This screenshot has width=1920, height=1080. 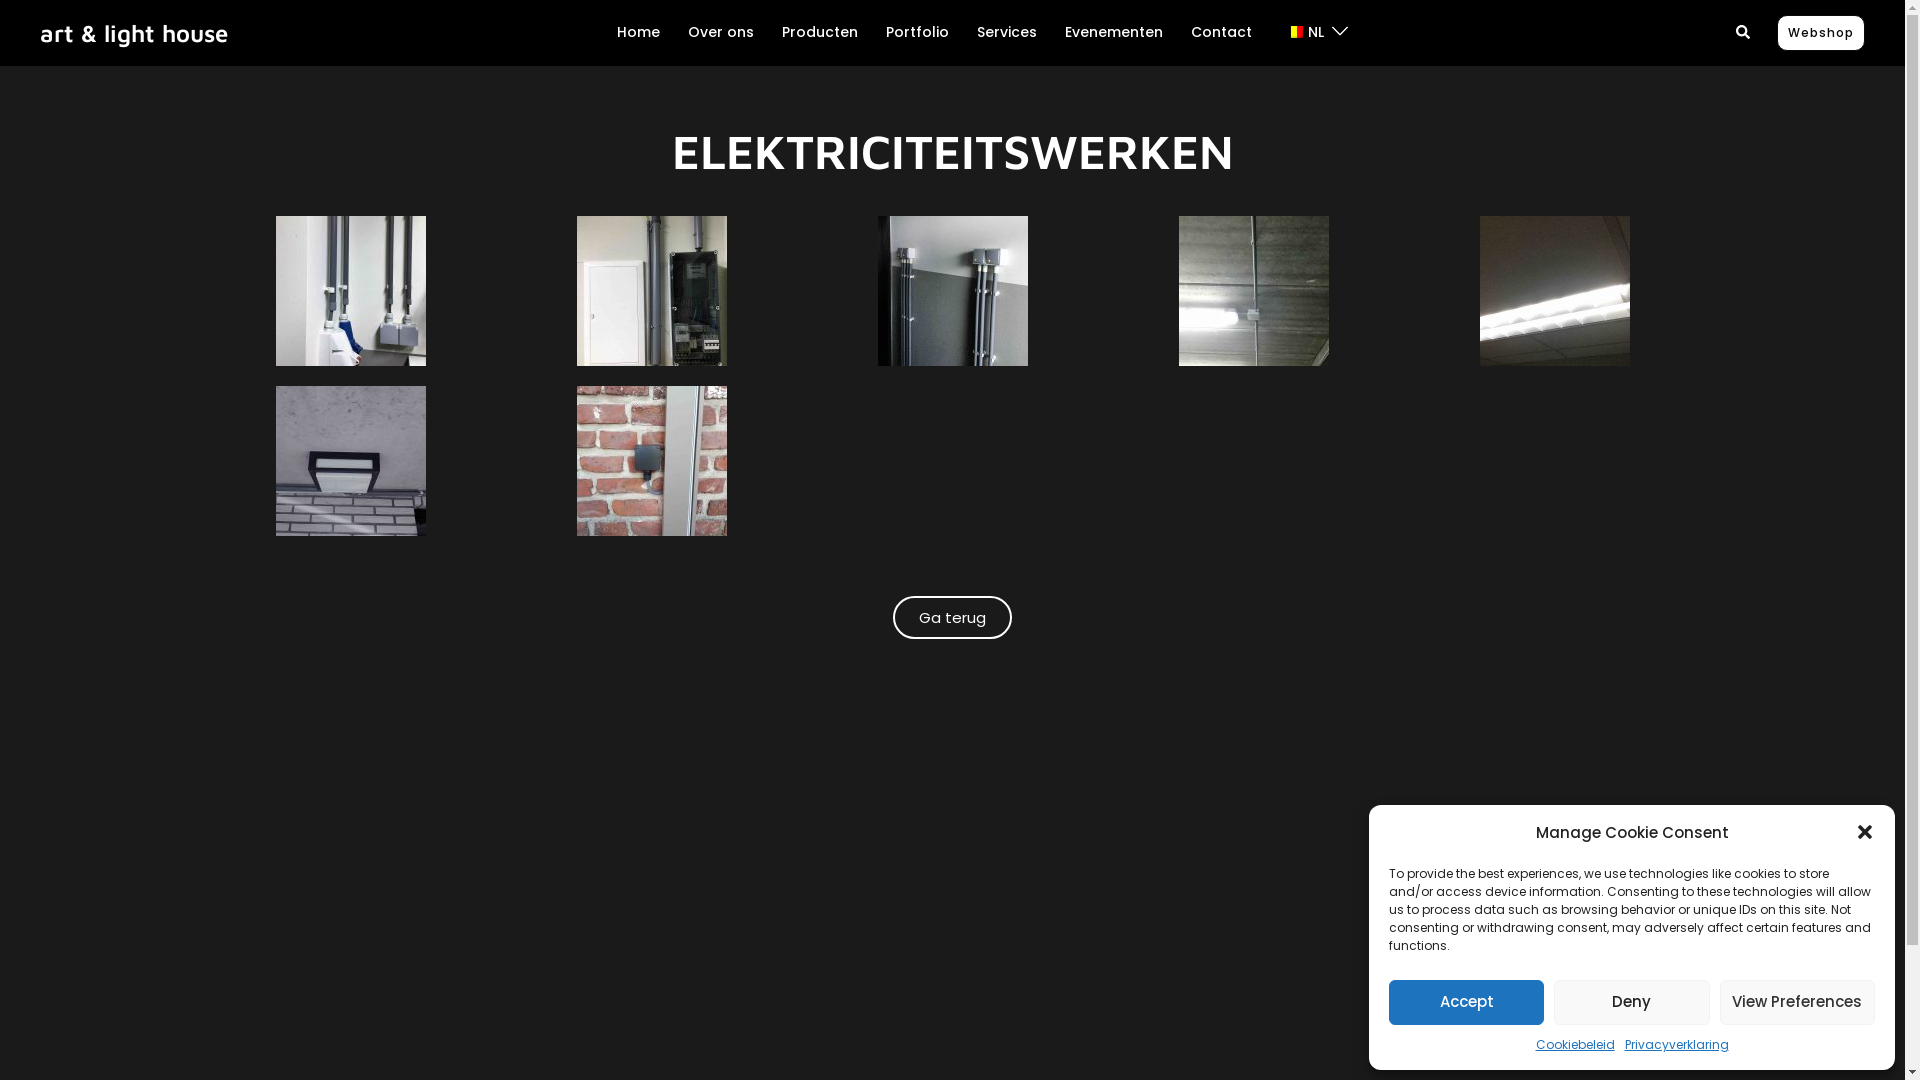 I want to click on Contact, so click(x=1220, y=33).